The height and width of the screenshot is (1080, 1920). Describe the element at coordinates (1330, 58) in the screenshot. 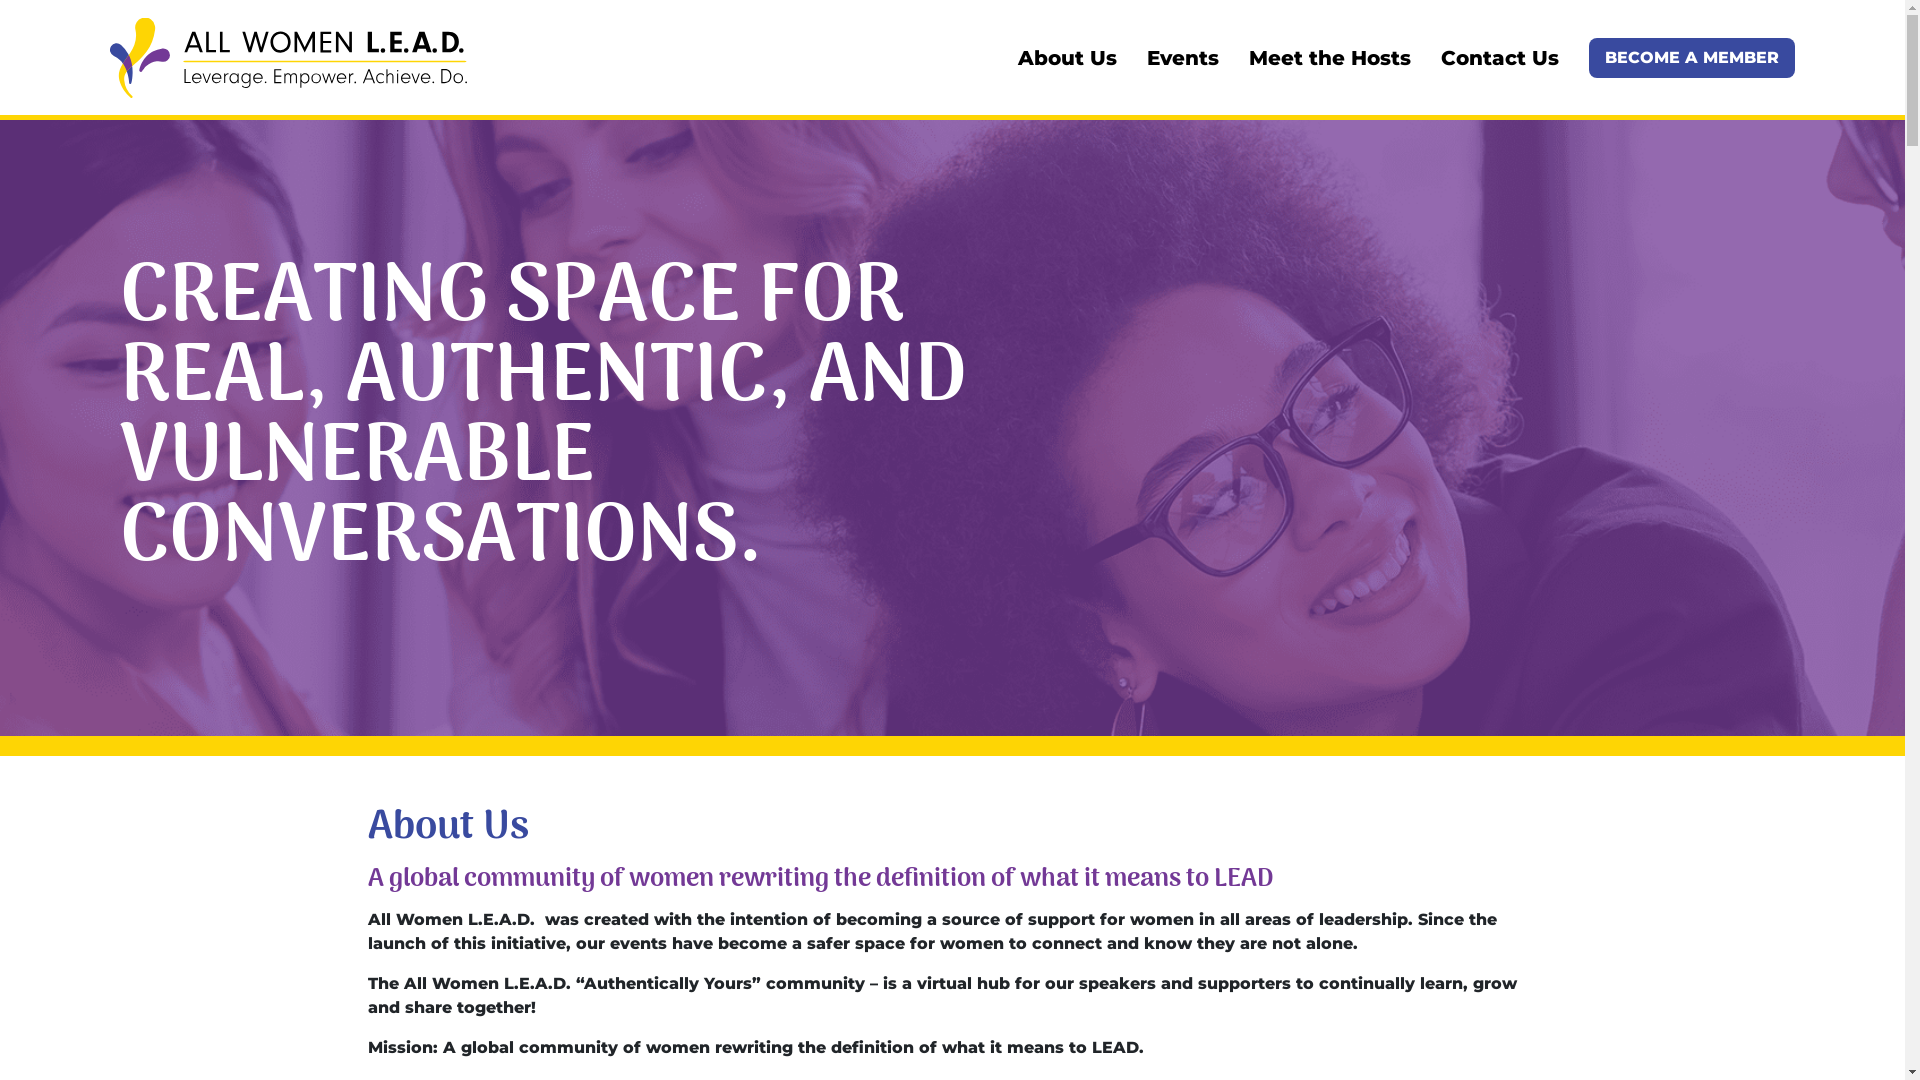

I see `Meet the Hosts` at that location.